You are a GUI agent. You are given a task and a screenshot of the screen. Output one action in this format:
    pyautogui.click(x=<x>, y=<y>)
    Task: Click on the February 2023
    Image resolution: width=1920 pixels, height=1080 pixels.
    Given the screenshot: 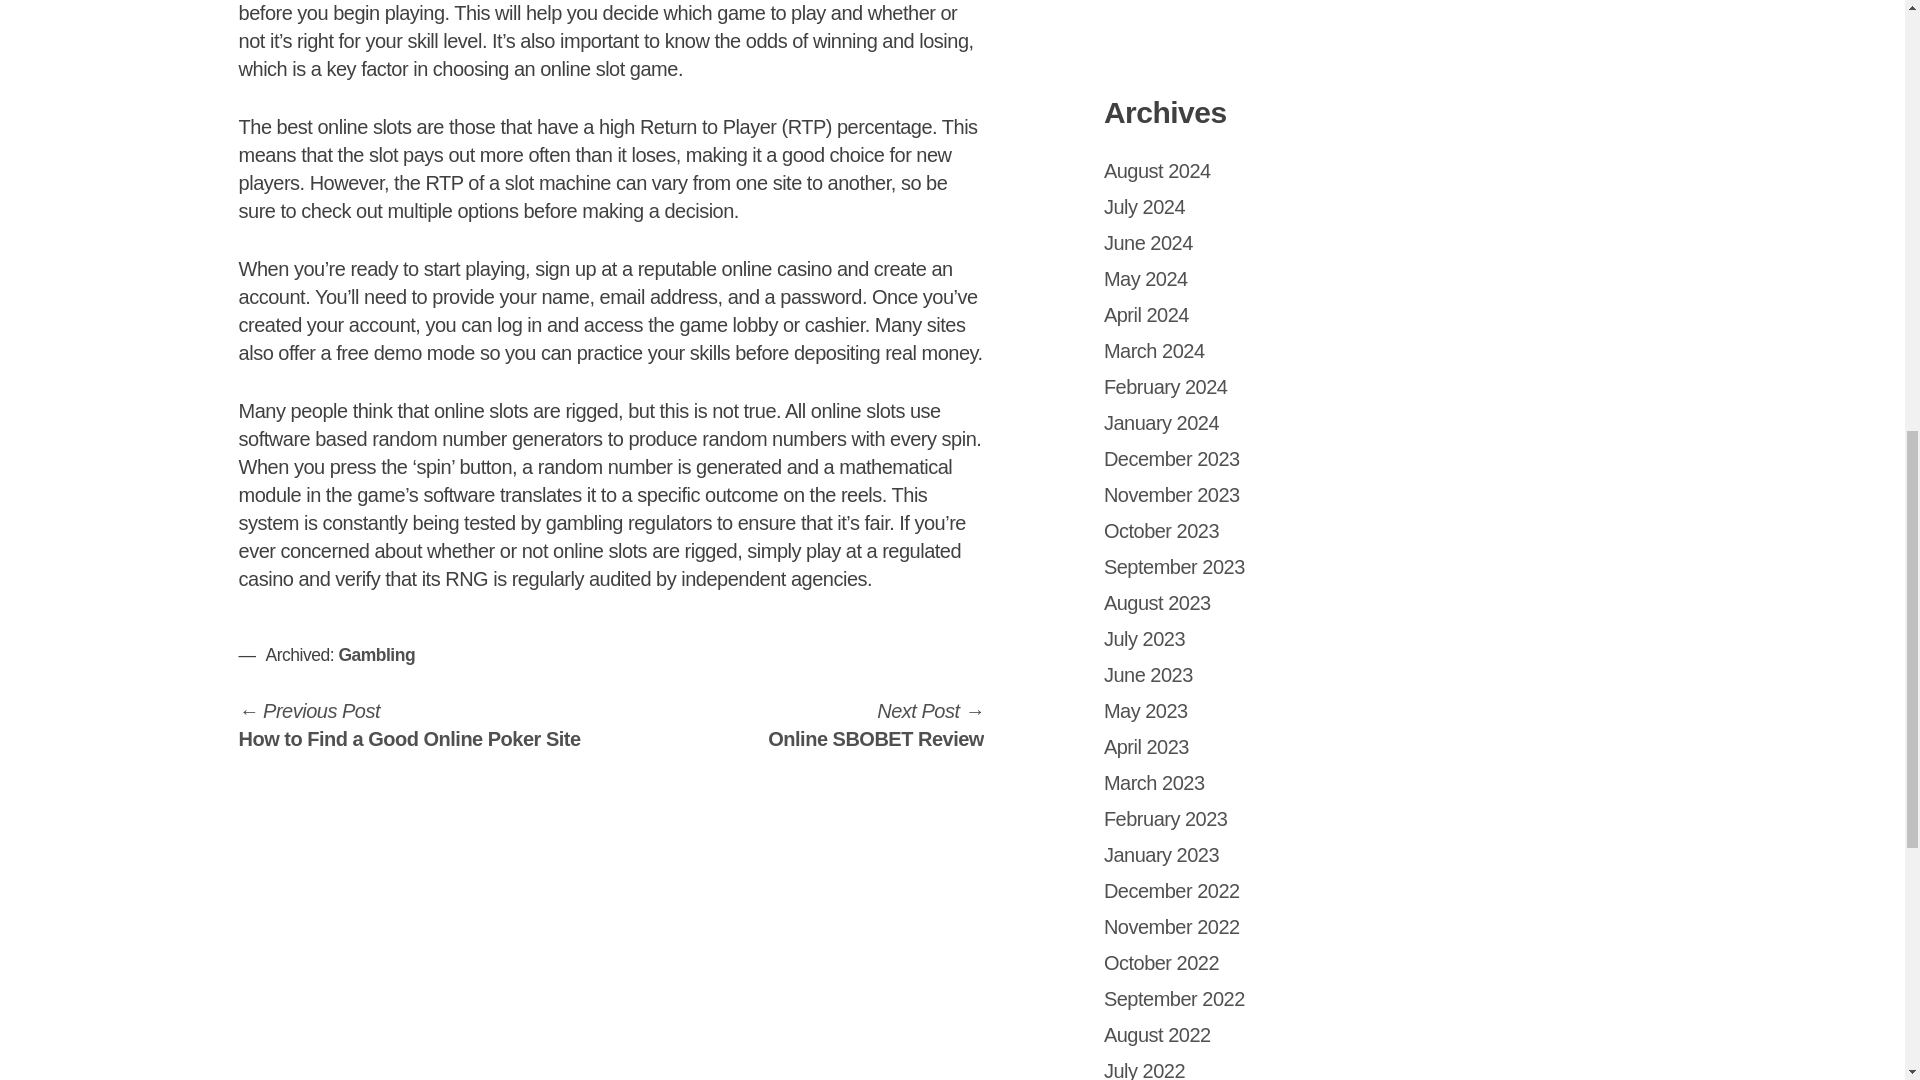 What is the action you would take?
    pyautogui.click(x=1172, y=926)
    